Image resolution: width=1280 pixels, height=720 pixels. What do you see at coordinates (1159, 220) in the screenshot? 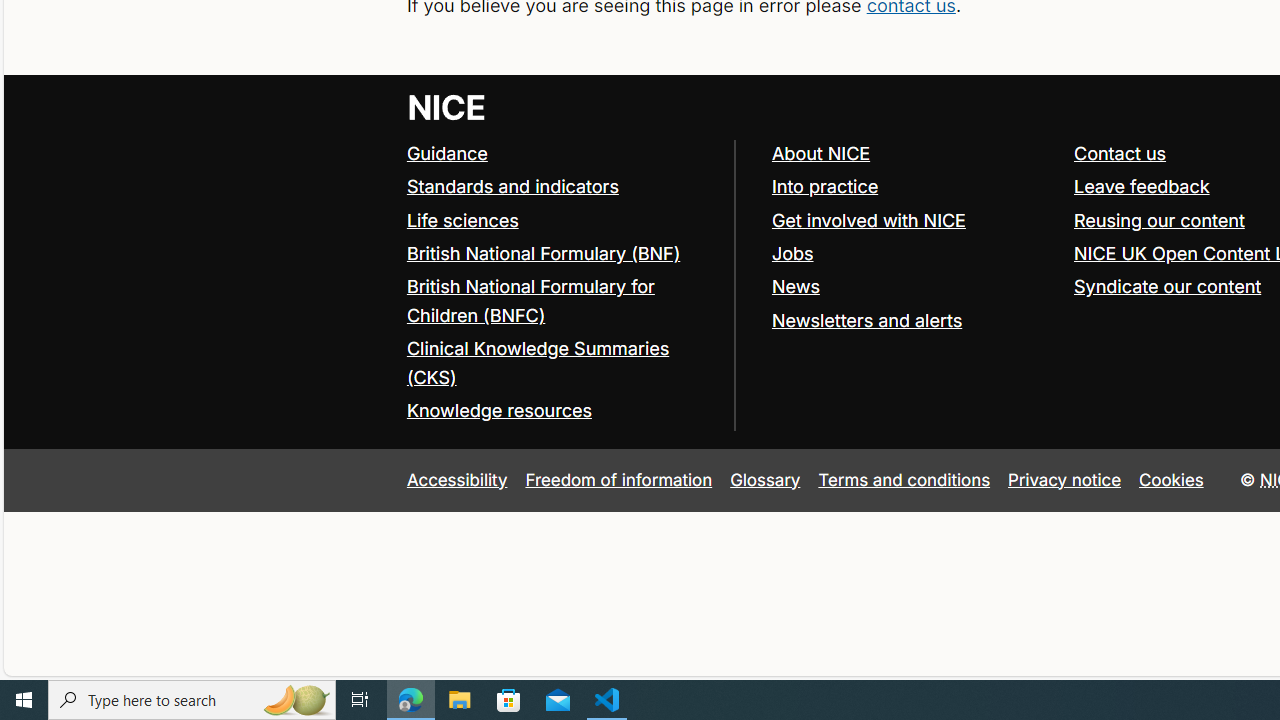
I see `Reusing our content` at bounding box center [1159, 220].